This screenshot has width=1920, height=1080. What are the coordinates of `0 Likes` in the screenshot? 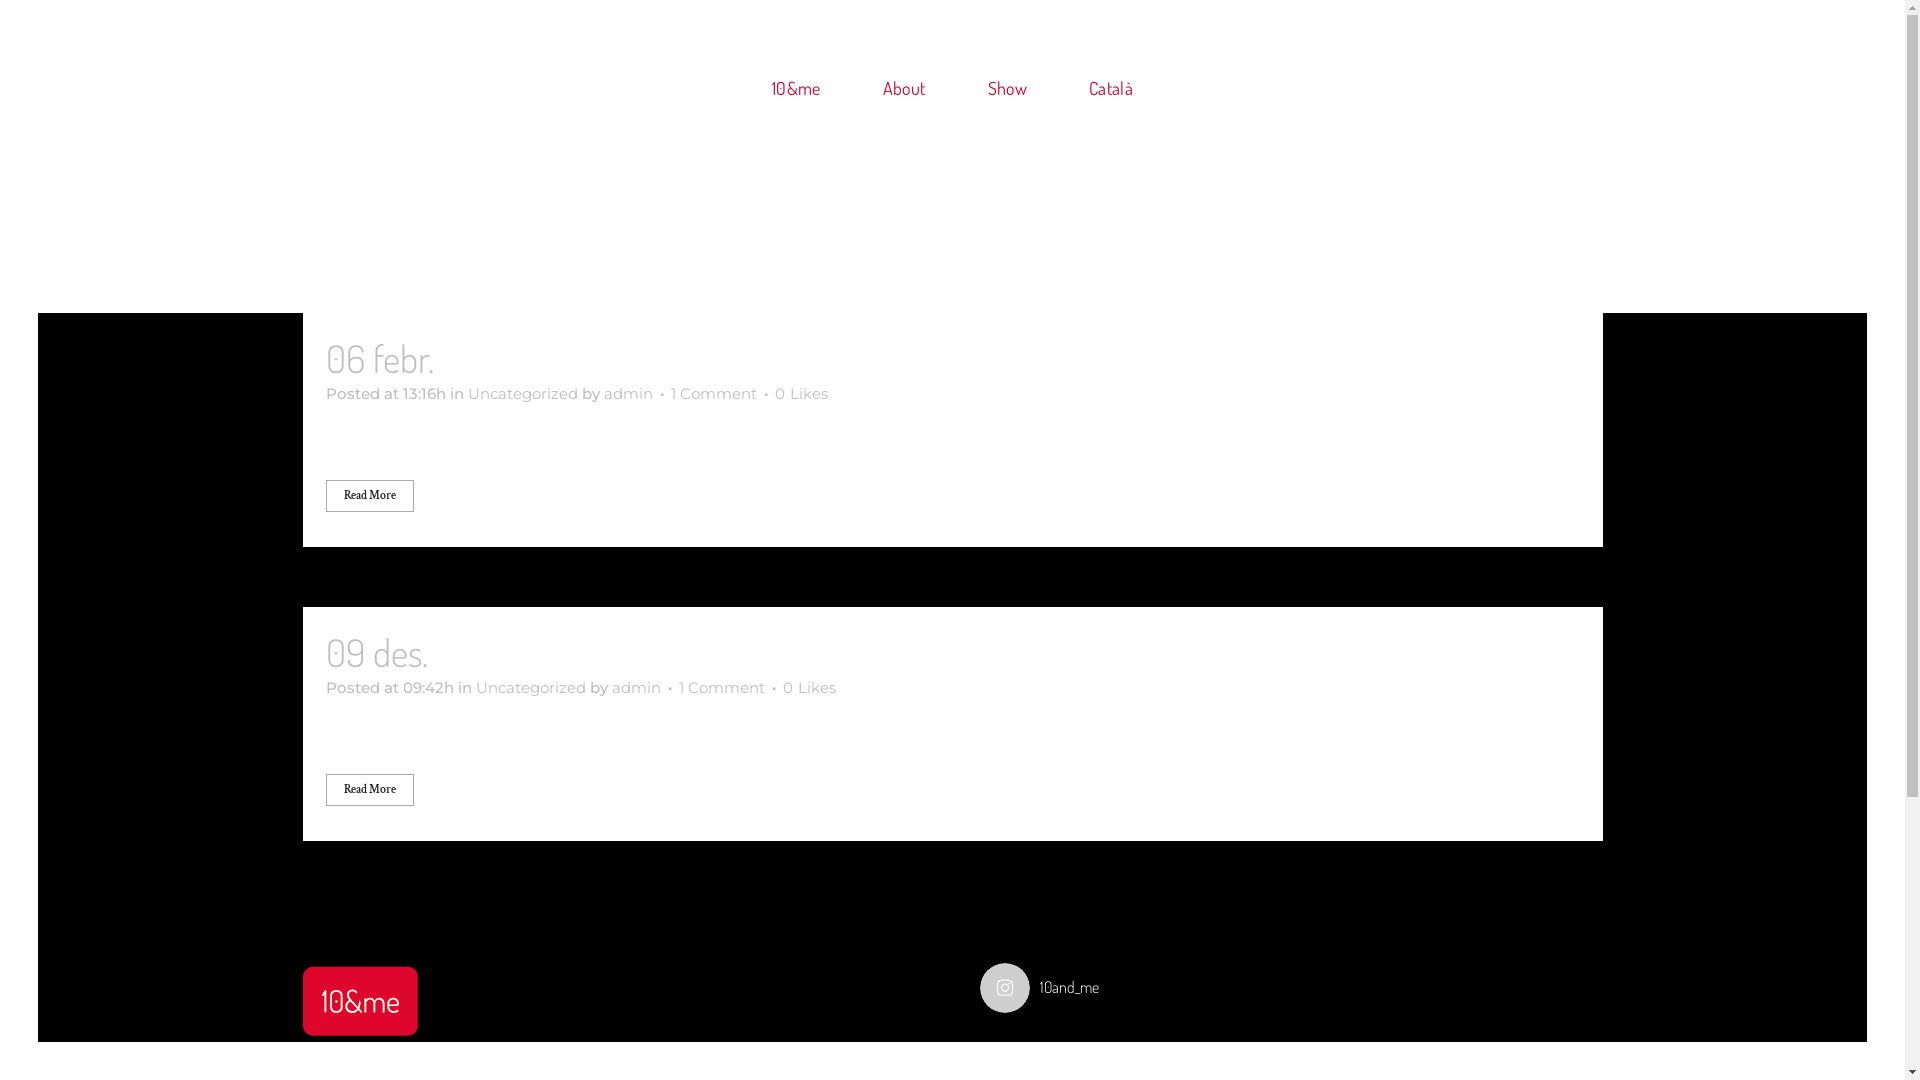 It's located at (800, 394).